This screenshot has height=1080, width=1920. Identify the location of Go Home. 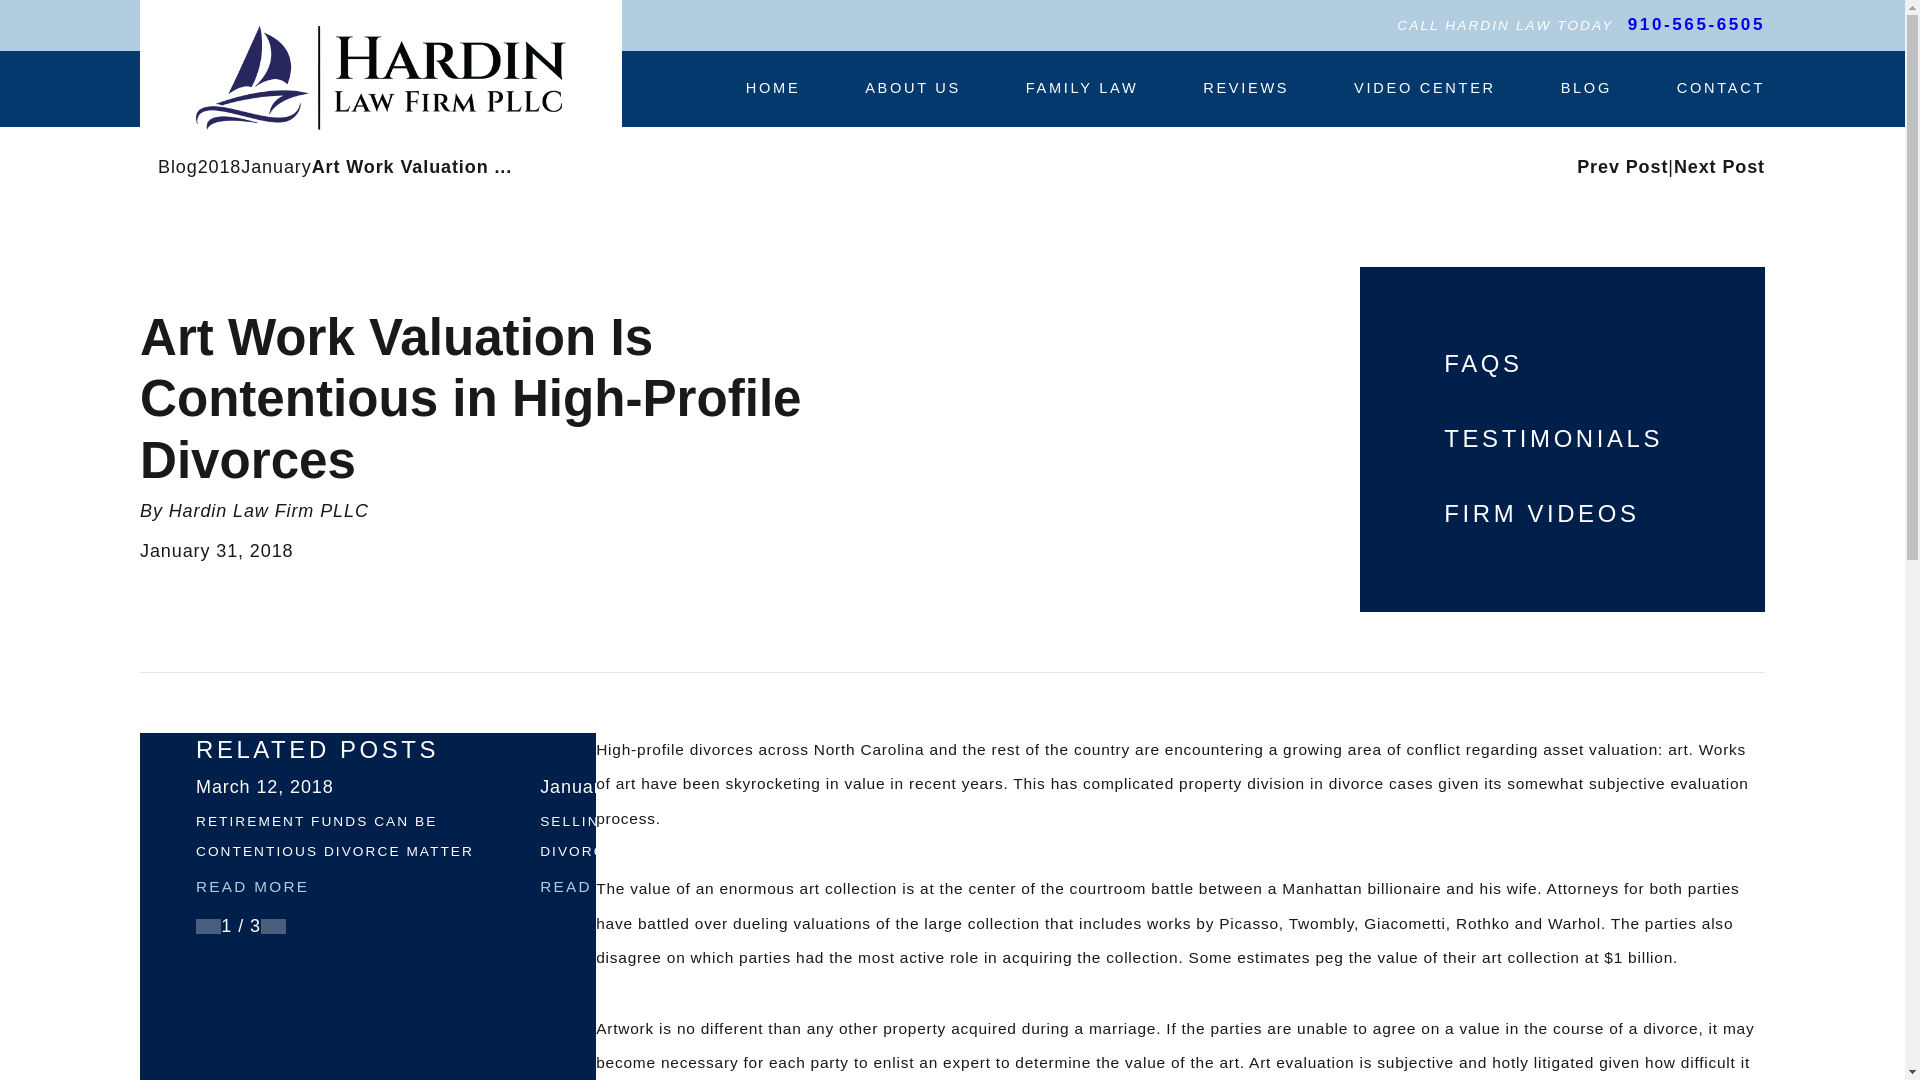
(148, 166).